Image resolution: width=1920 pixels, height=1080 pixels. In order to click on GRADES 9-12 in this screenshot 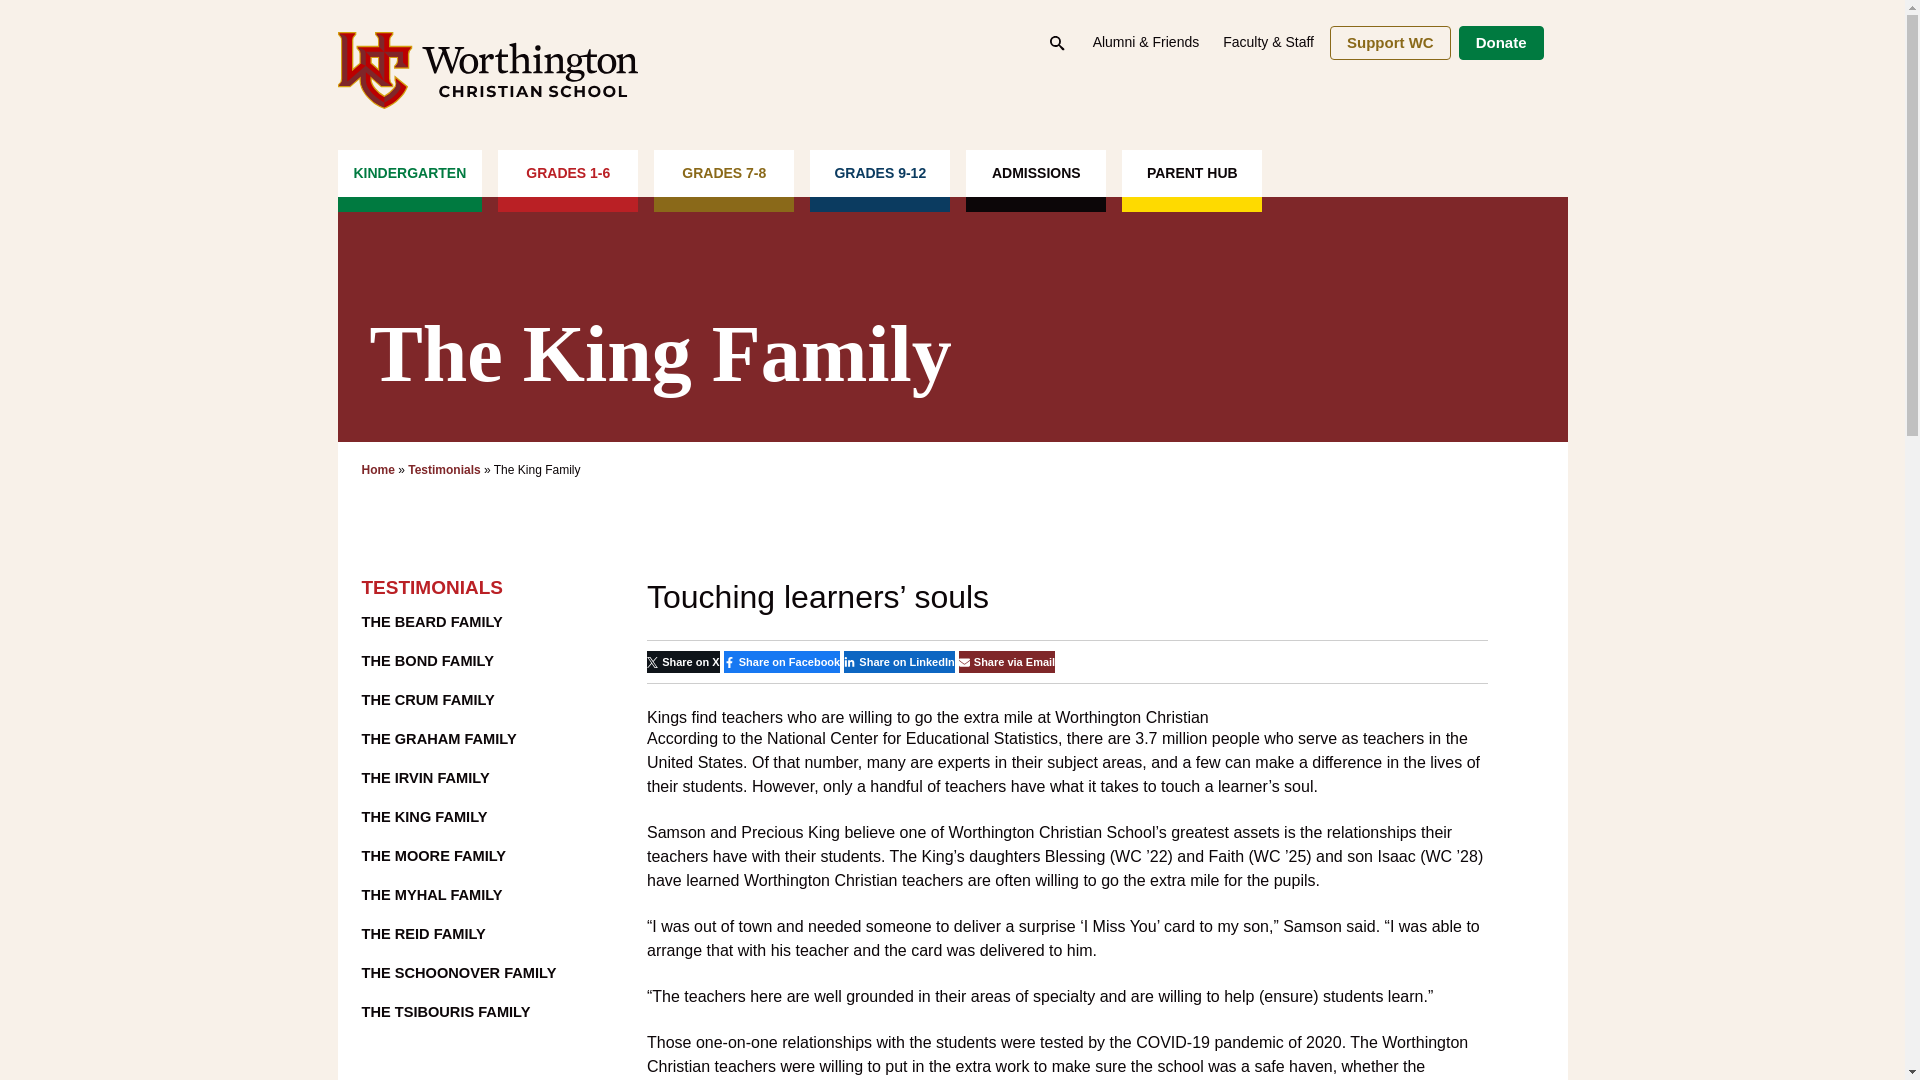, I will do `click(880, 180)`.